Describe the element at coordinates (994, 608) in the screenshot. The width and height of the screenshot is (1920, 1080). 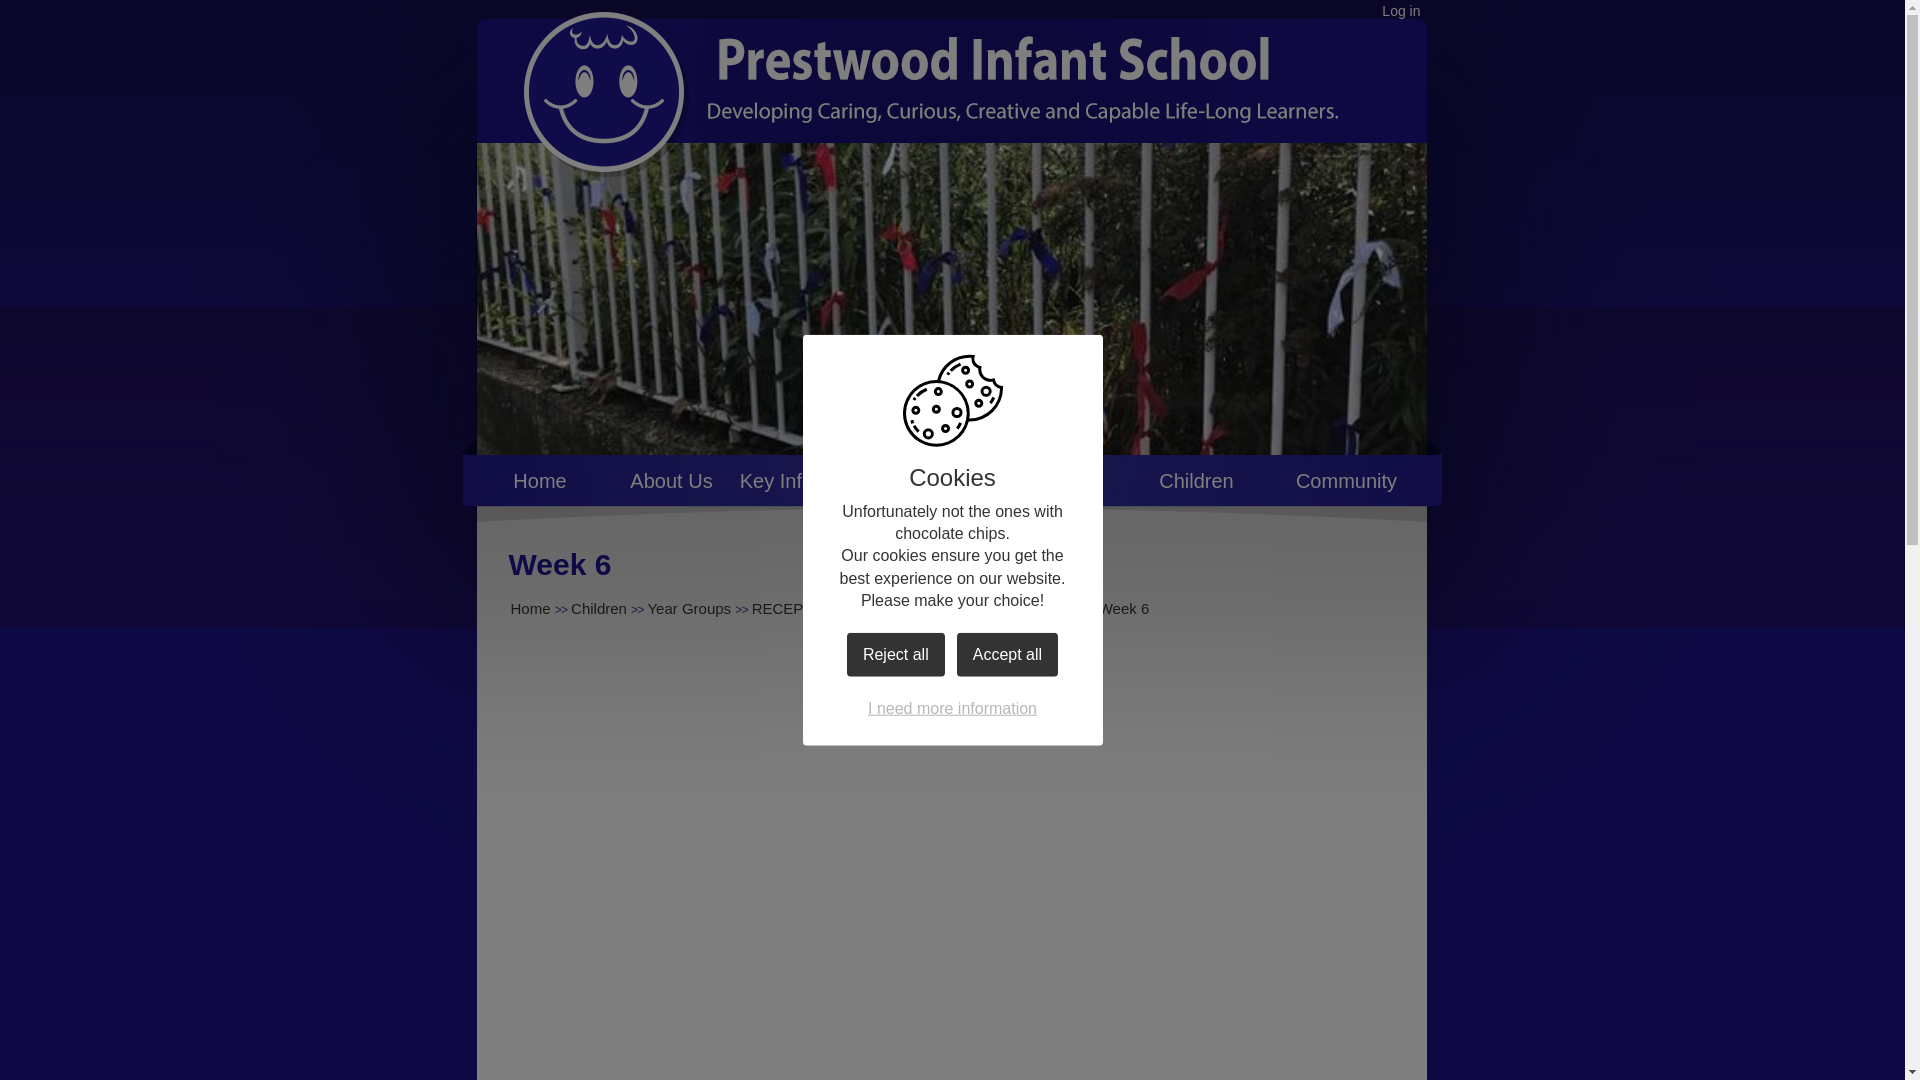
I see `Autumn 1 Marvellous Me` at that location.